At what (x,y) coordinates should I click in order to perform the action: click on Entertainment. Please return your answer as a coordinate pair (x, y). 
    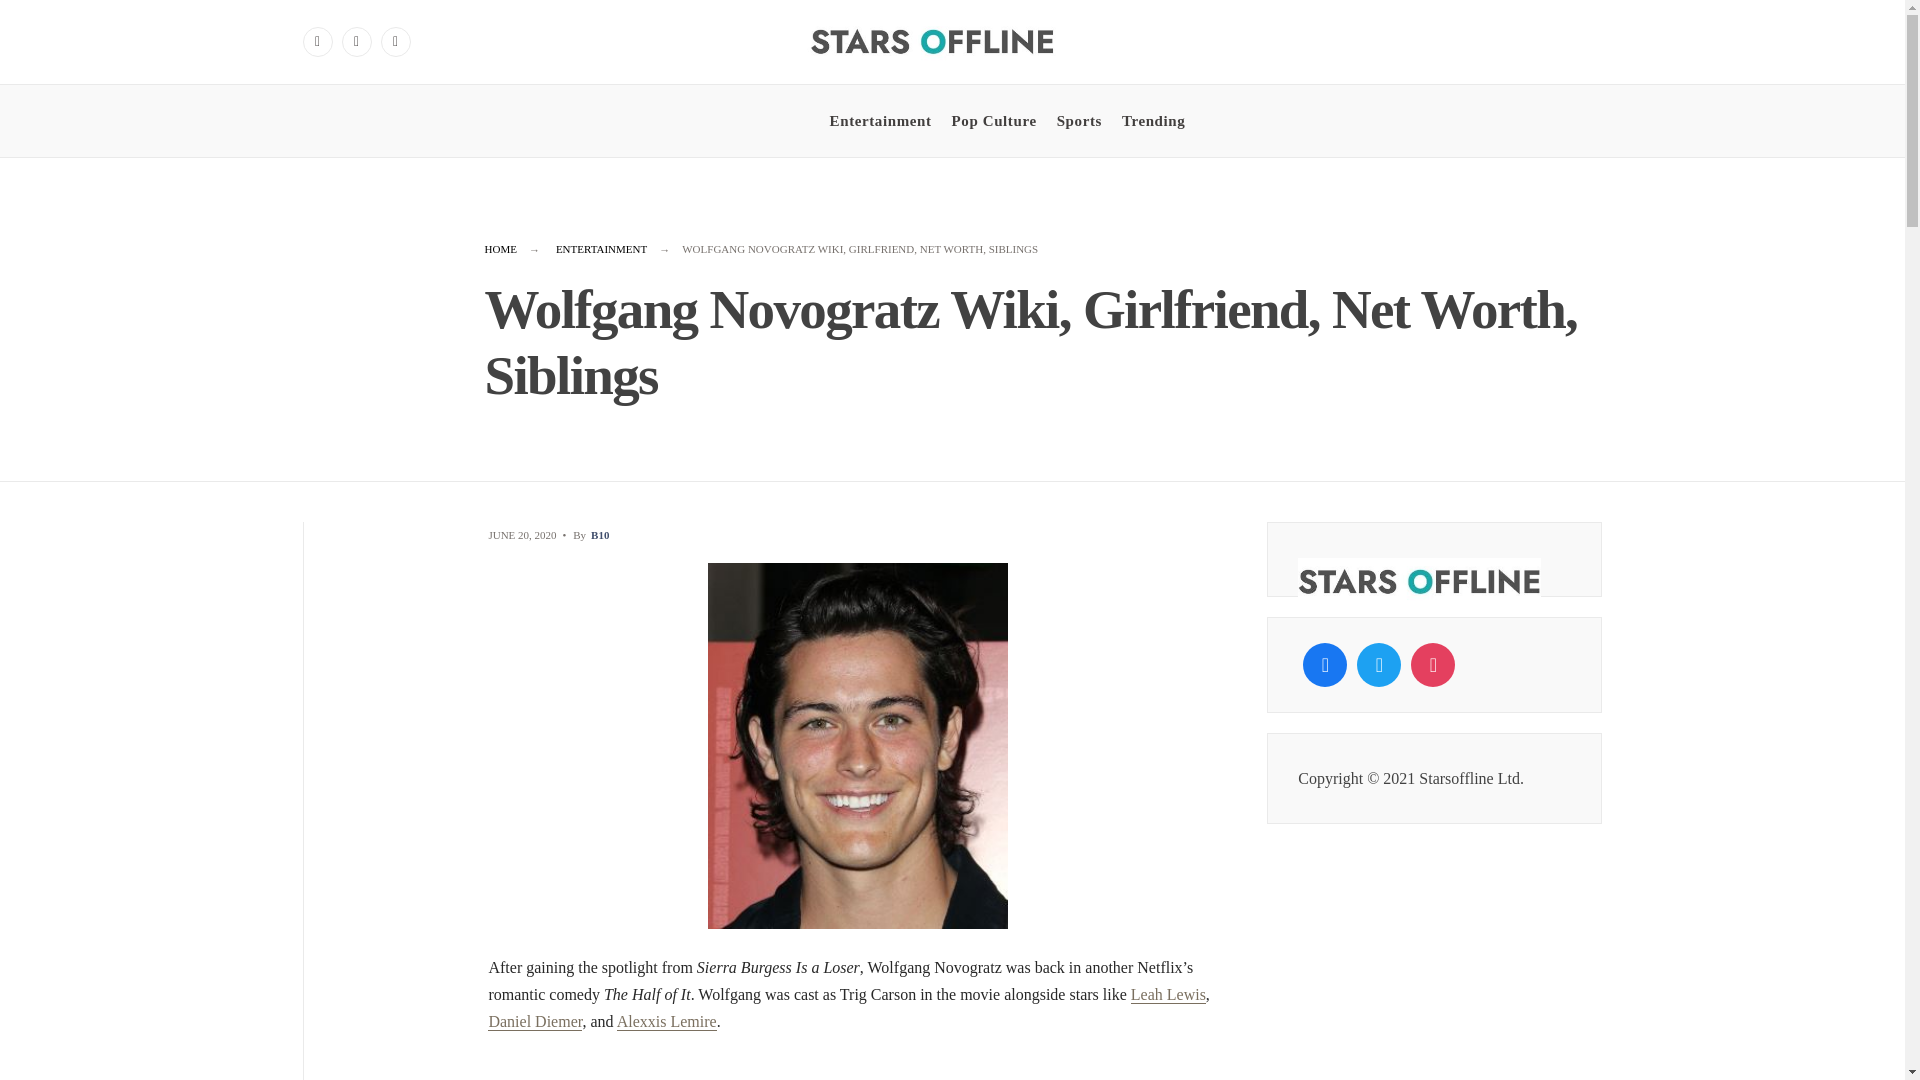
    Looking at the image, I should click on (880, 120).